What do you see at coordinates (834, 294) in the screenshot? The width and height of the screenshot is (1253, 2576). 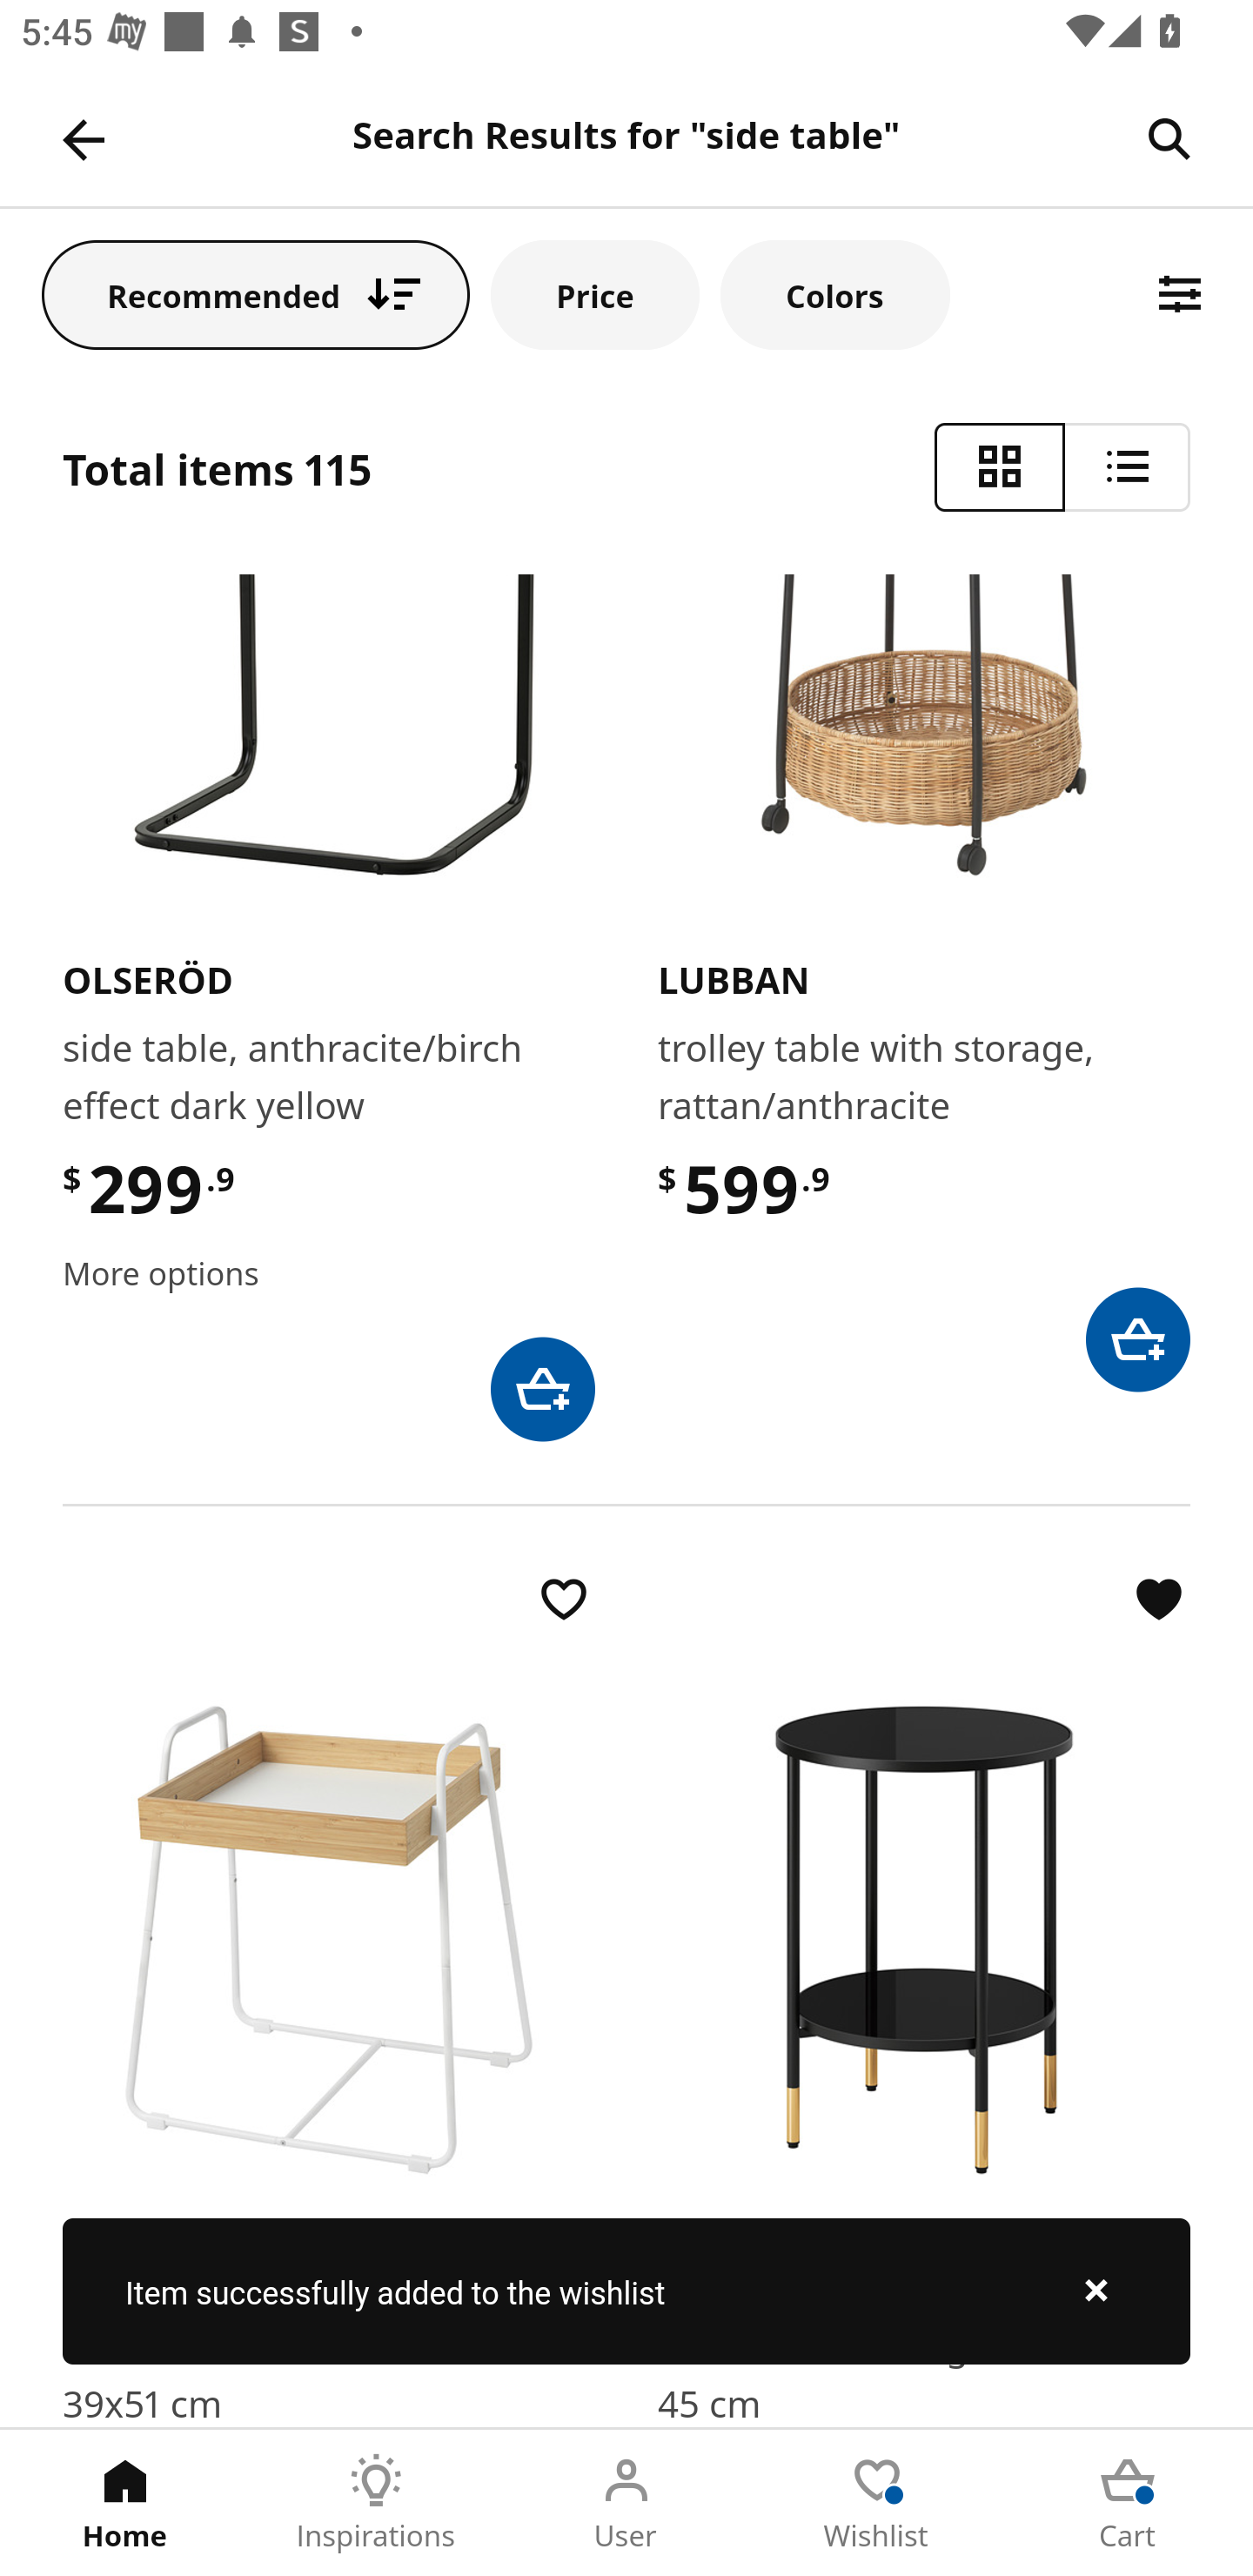 I see `Colors` at bounding box center [834, 294].